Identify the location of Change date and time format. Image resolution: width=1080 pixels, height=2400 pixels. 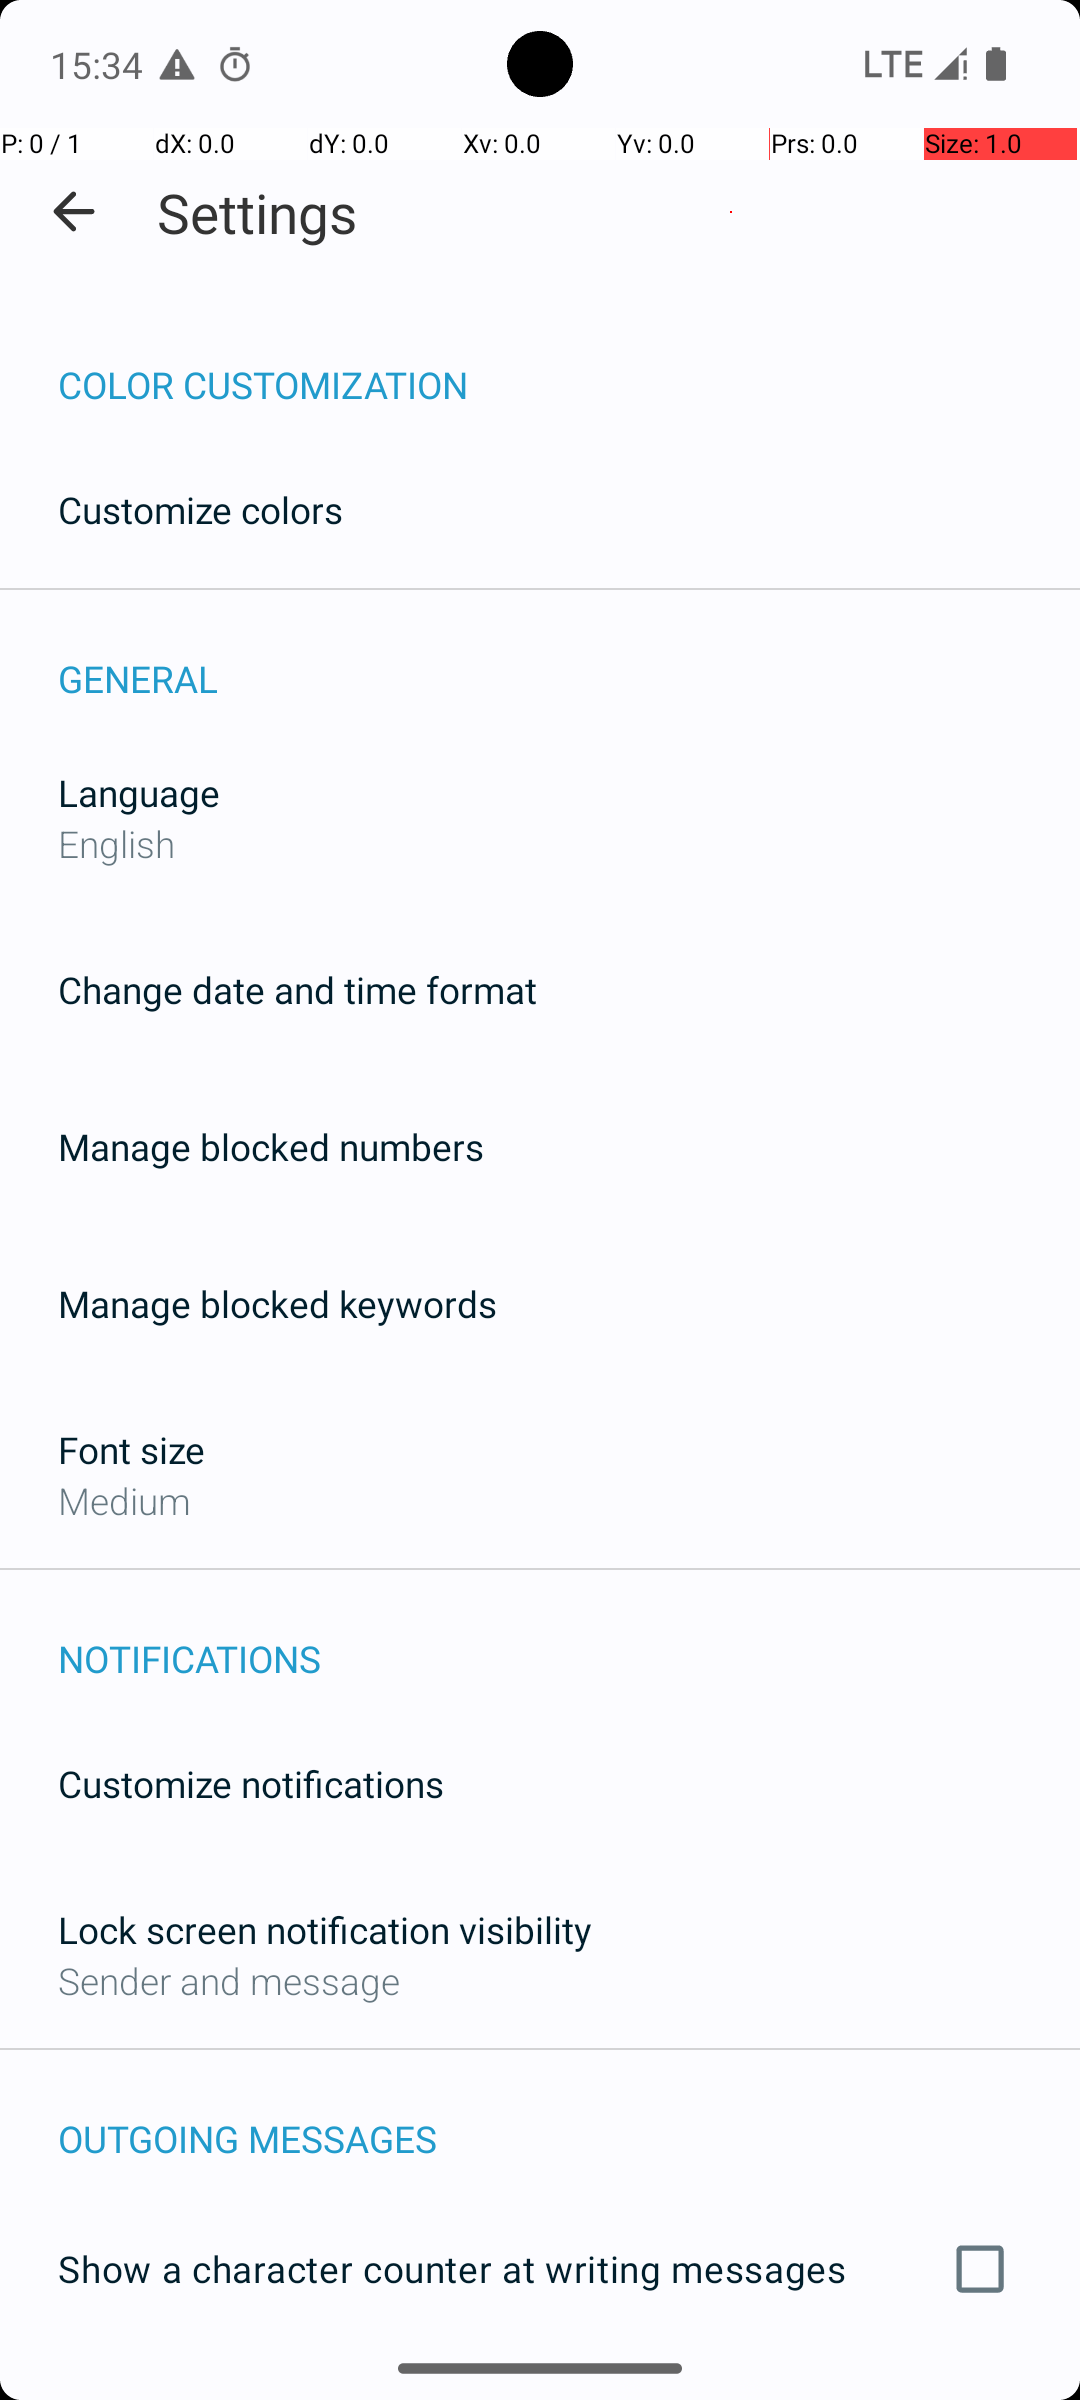
(298, 990).